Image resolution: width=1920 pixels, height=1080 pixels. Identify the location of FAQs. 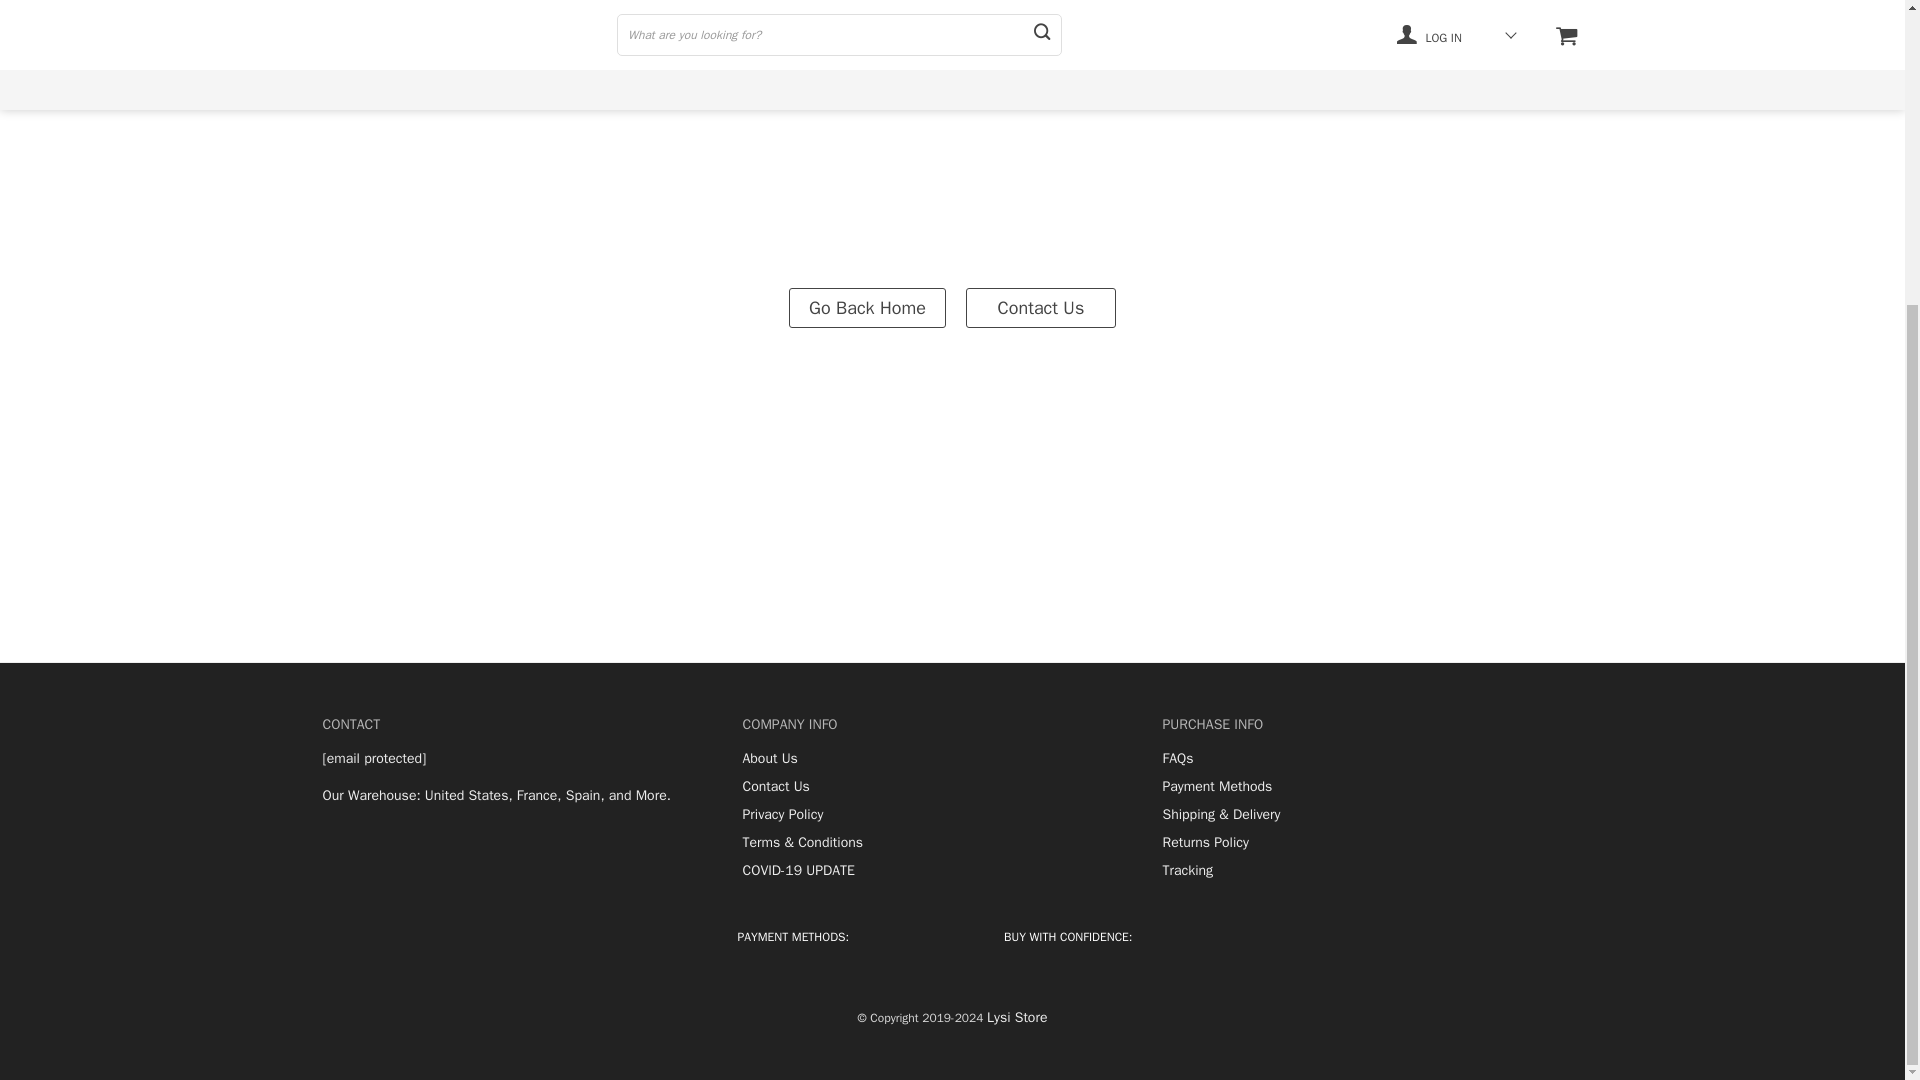
(1176, 758).